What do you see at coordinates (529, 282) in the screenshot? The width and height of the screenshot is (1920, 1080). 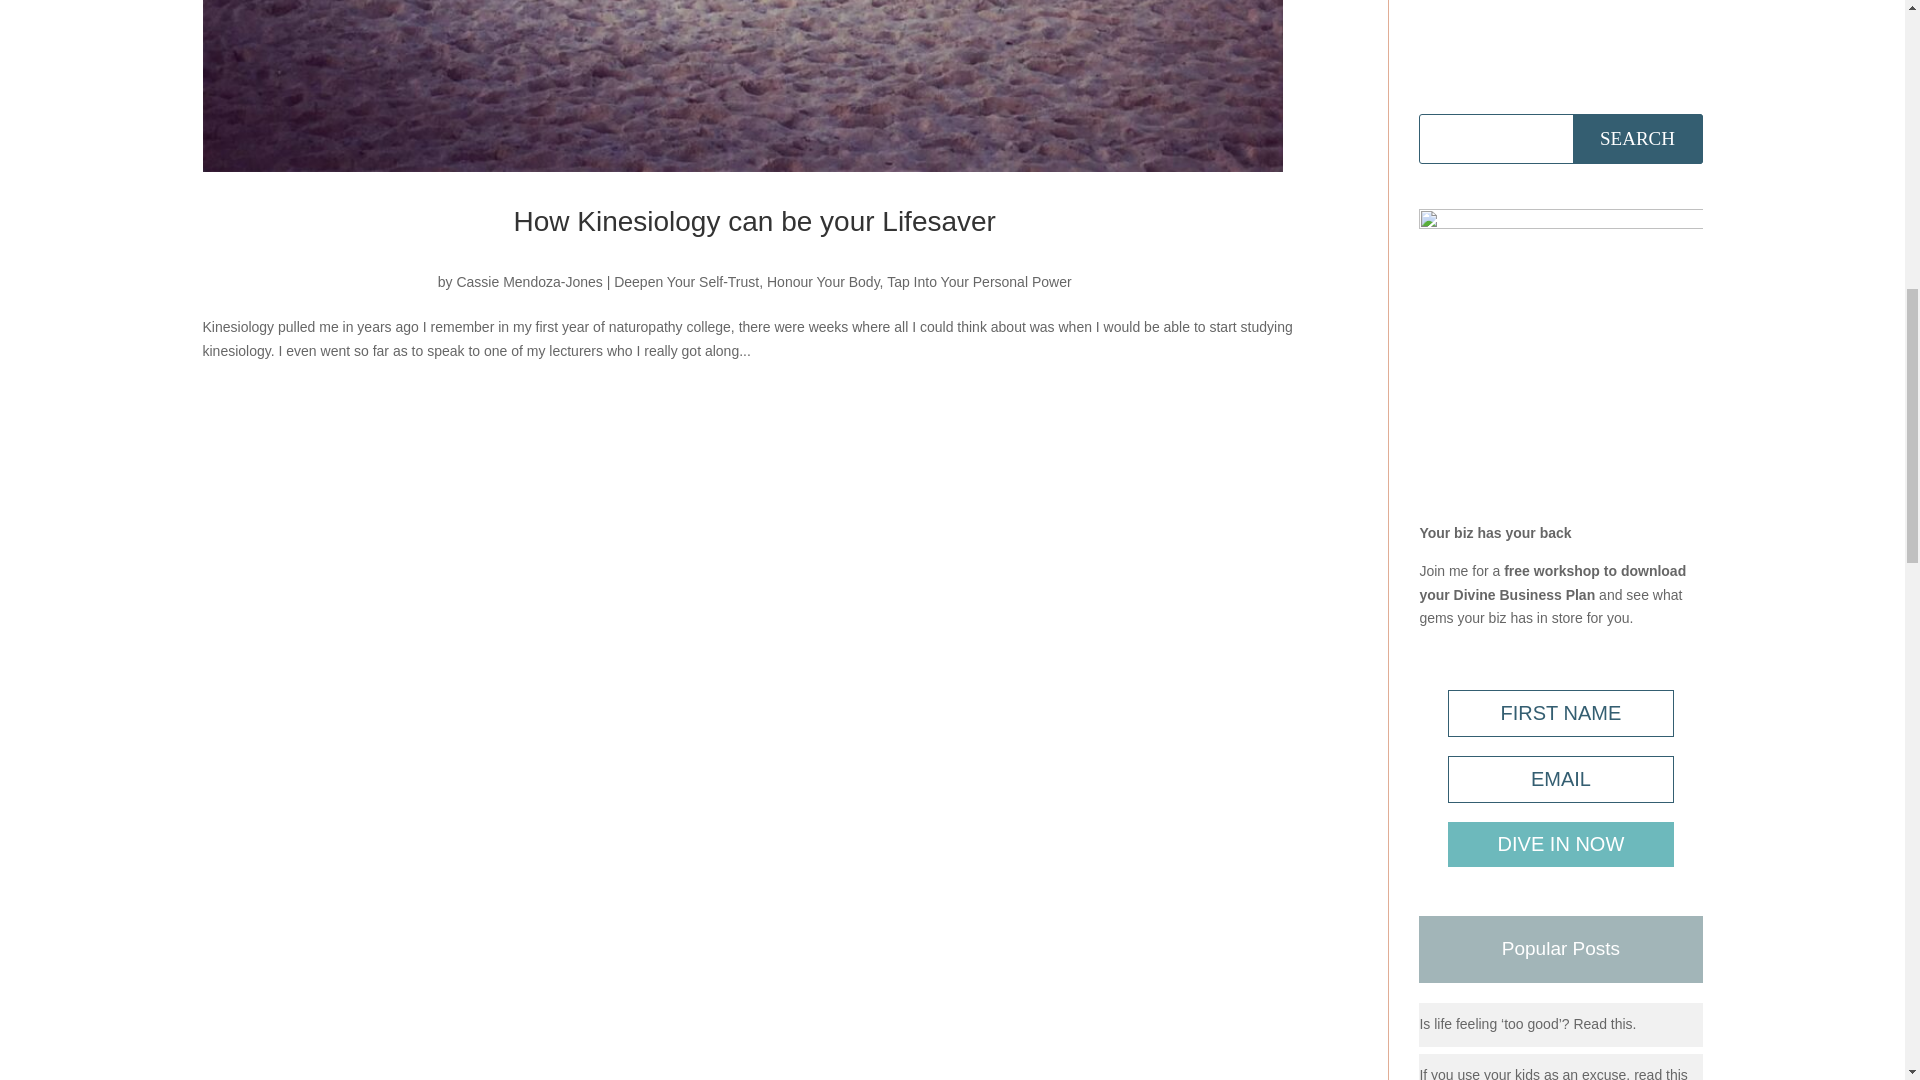 I see `Cassie Mendoza-Jones` at bounding box center [529, 282].